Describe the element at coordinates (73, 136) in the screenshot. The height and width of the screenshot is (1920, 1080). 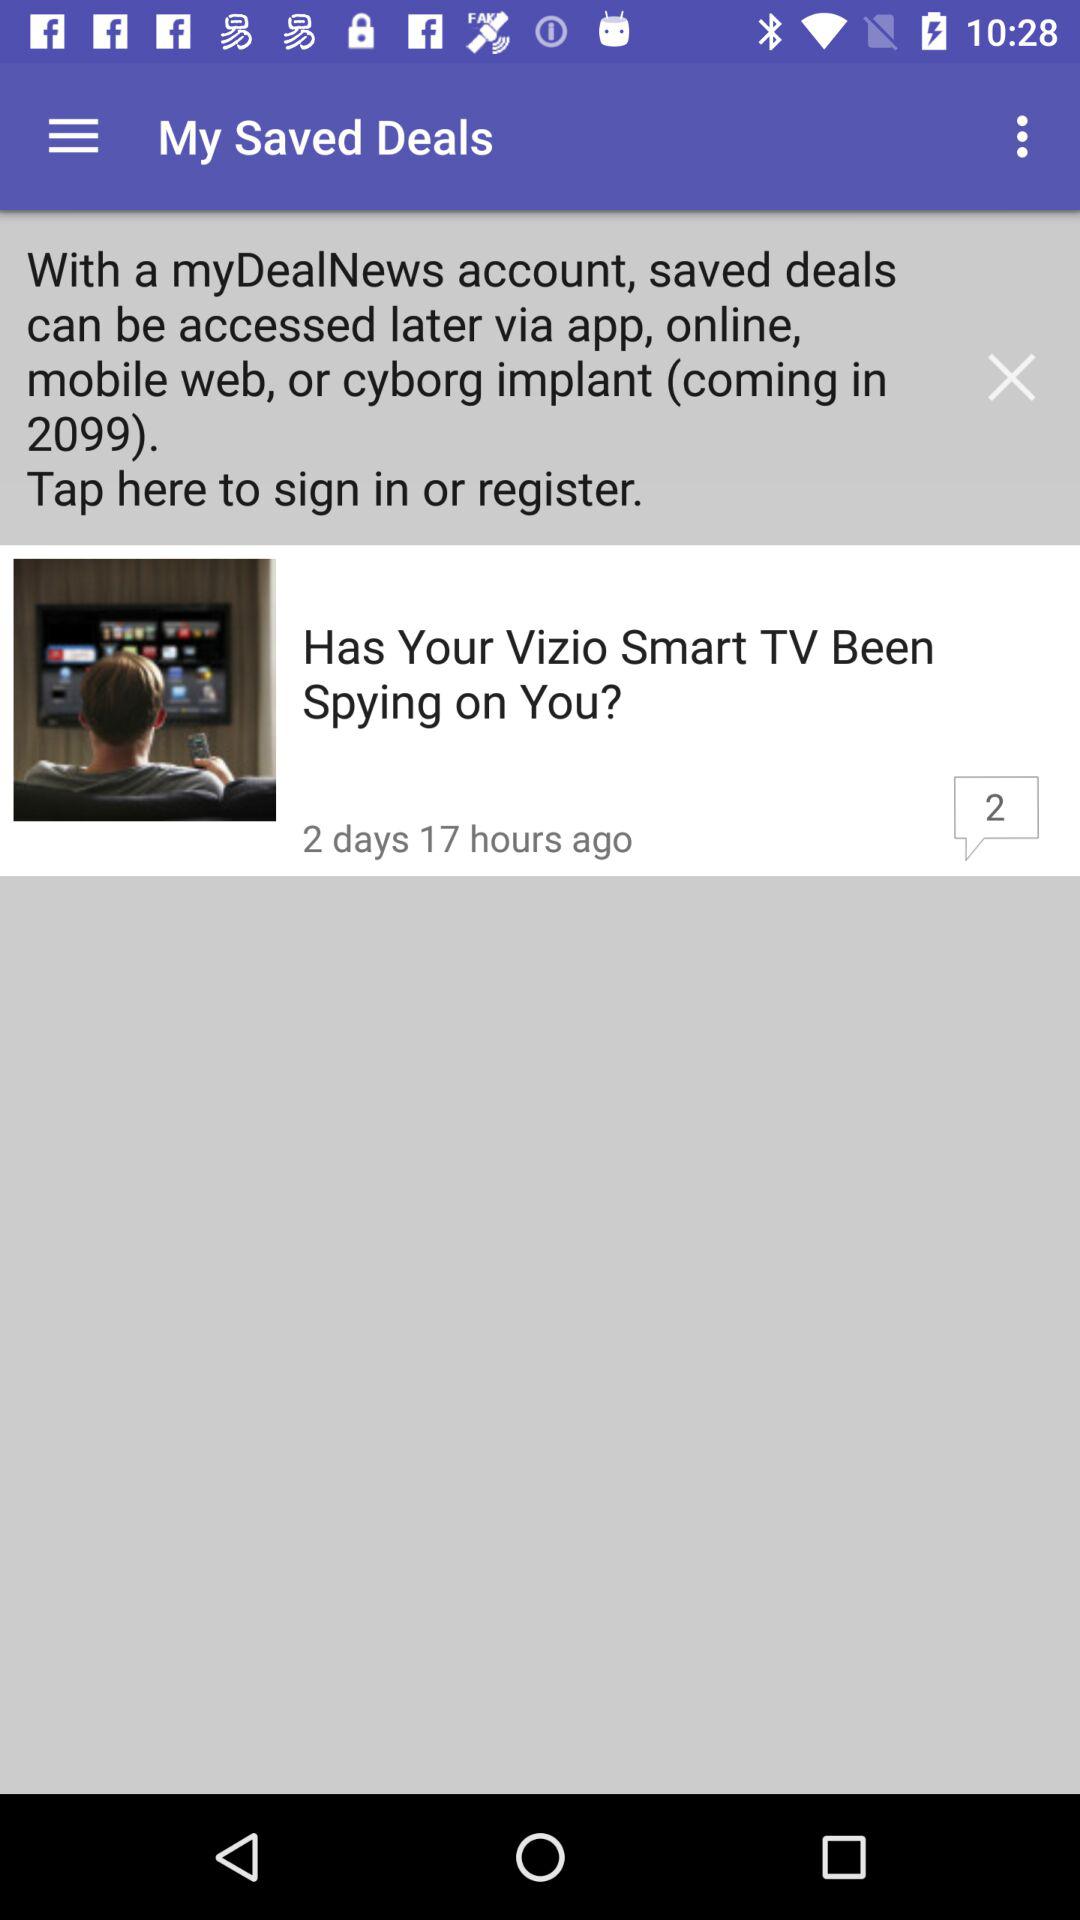
I see `tap the item above with a mydealnews` at that location.